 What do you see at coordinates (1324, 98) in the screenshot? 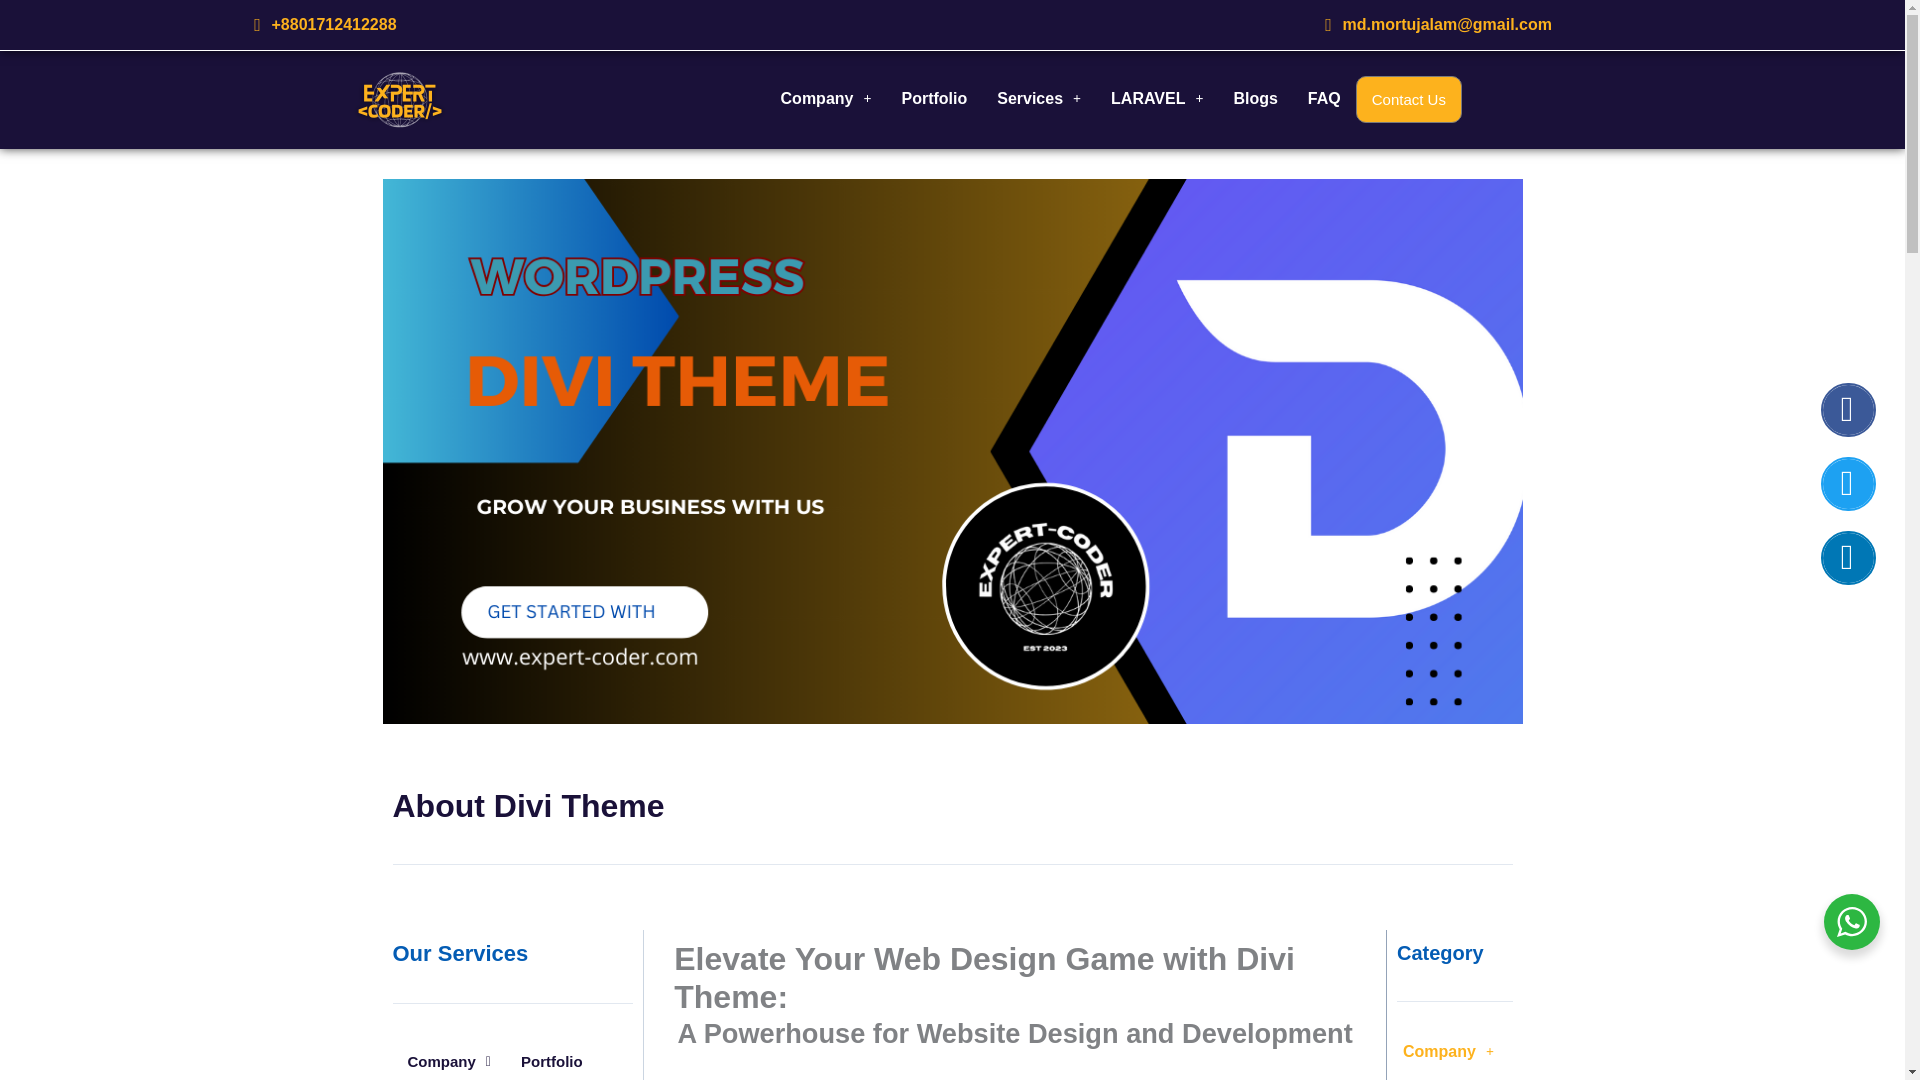
I see `FAQ` at bounding box center [1324, 98].